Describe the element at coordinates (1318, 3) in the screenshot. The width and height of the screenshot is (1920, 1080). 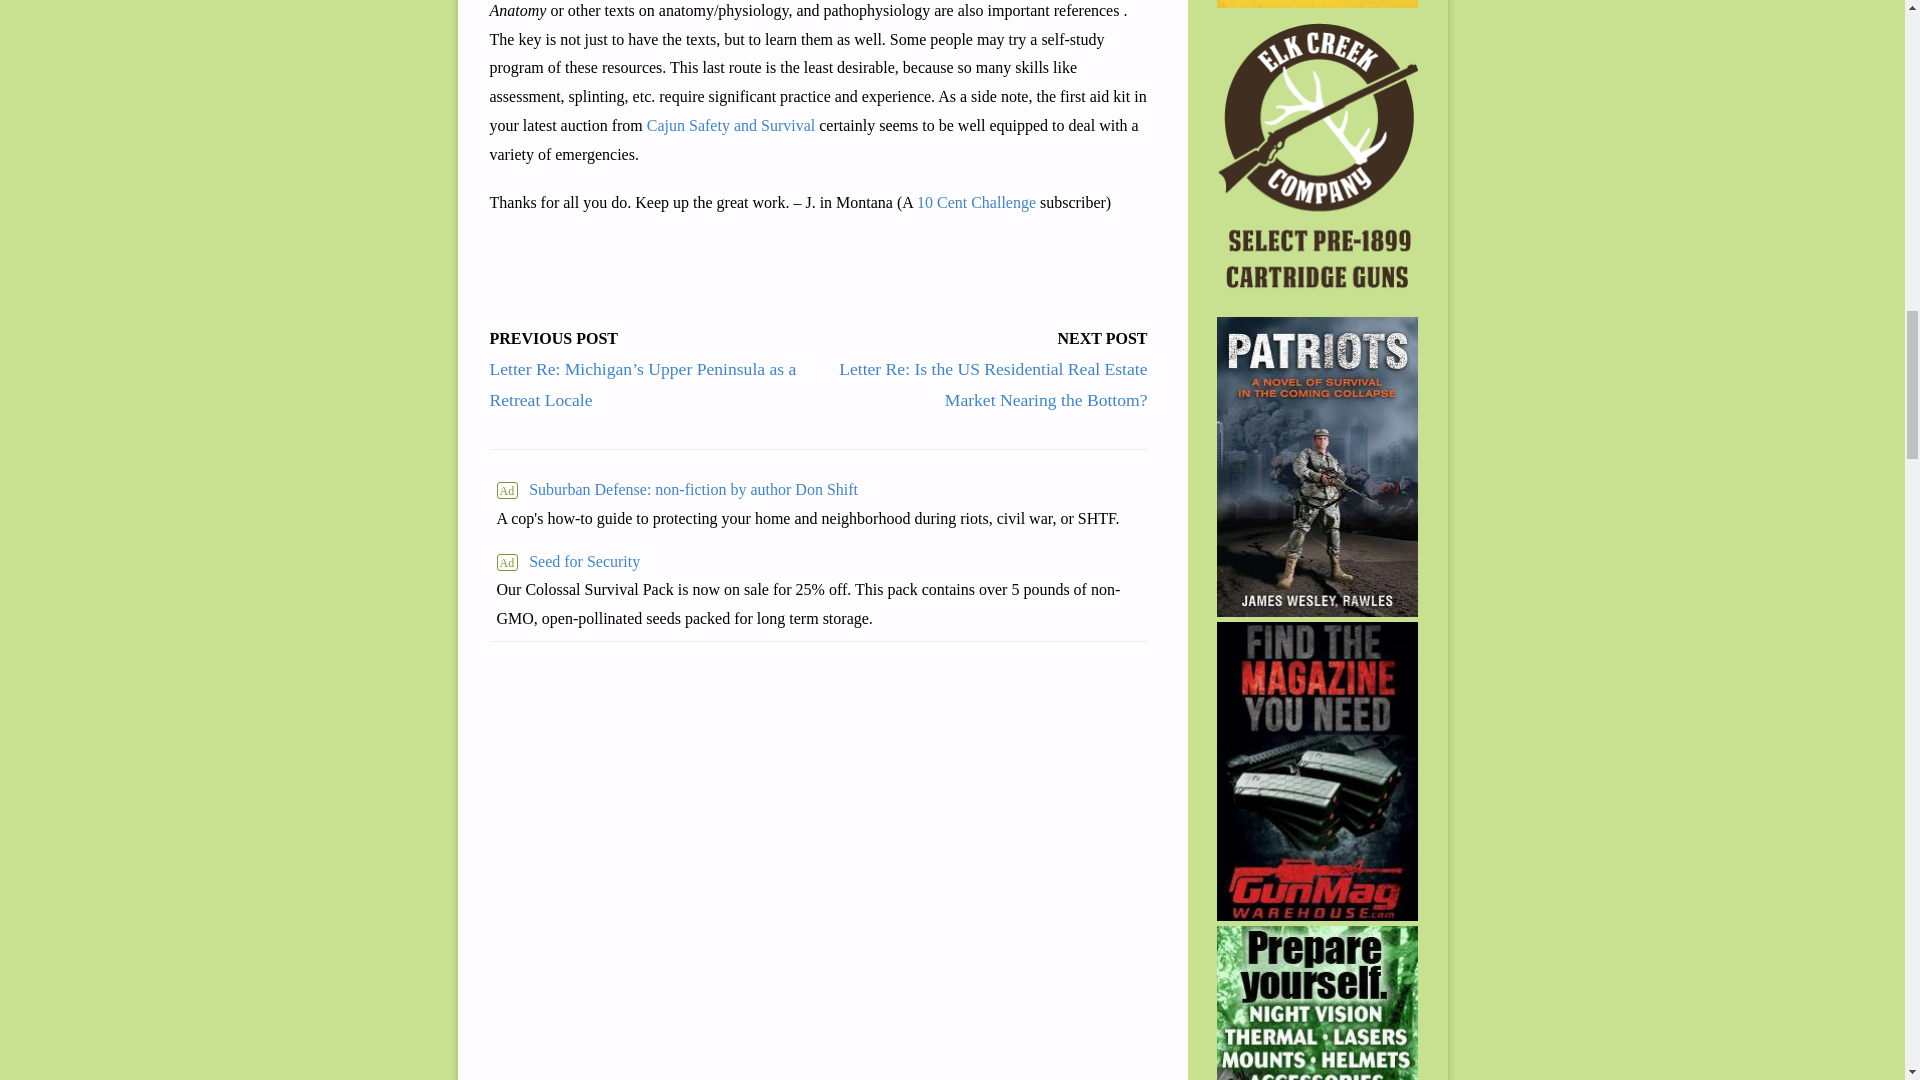
I see `Brownells` at that location.